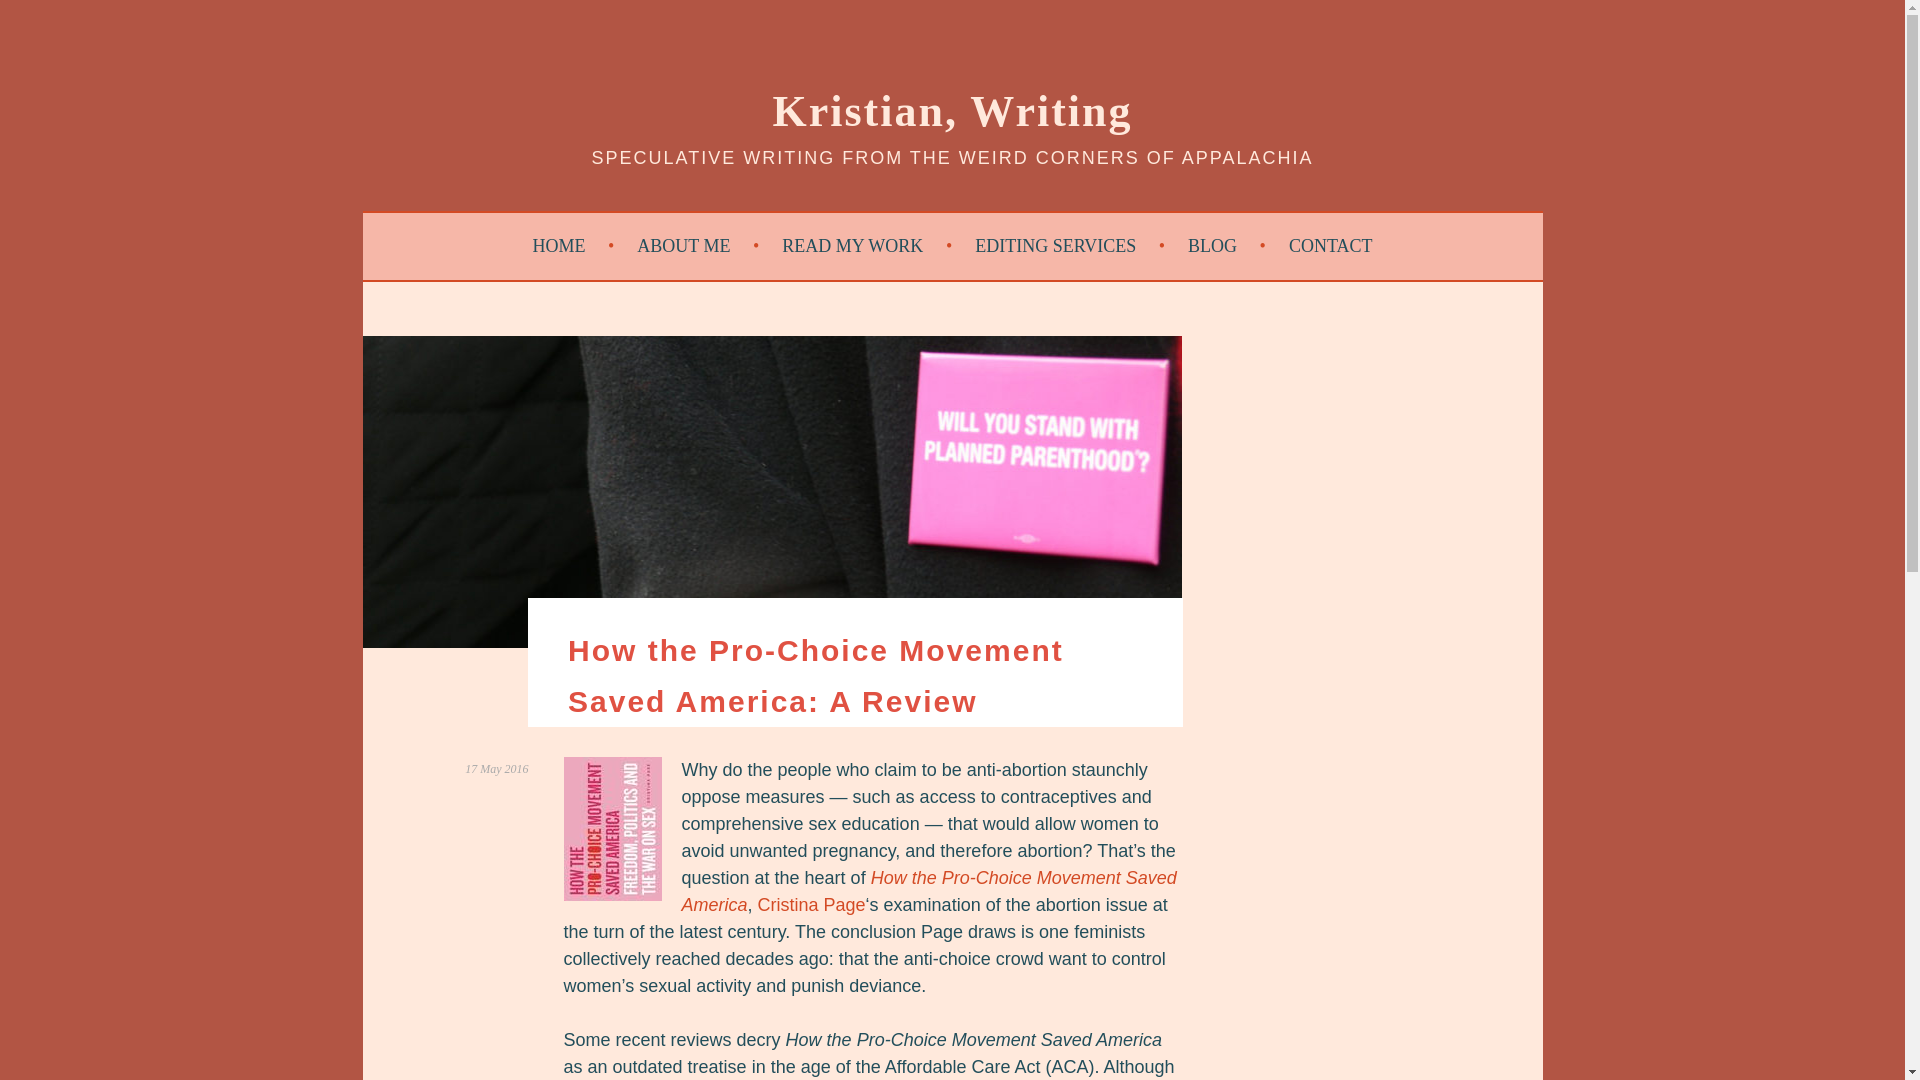  Describe the element at coordinates (1070, 246) in the screenshot. I see `EDITING SERVICES` at that location.